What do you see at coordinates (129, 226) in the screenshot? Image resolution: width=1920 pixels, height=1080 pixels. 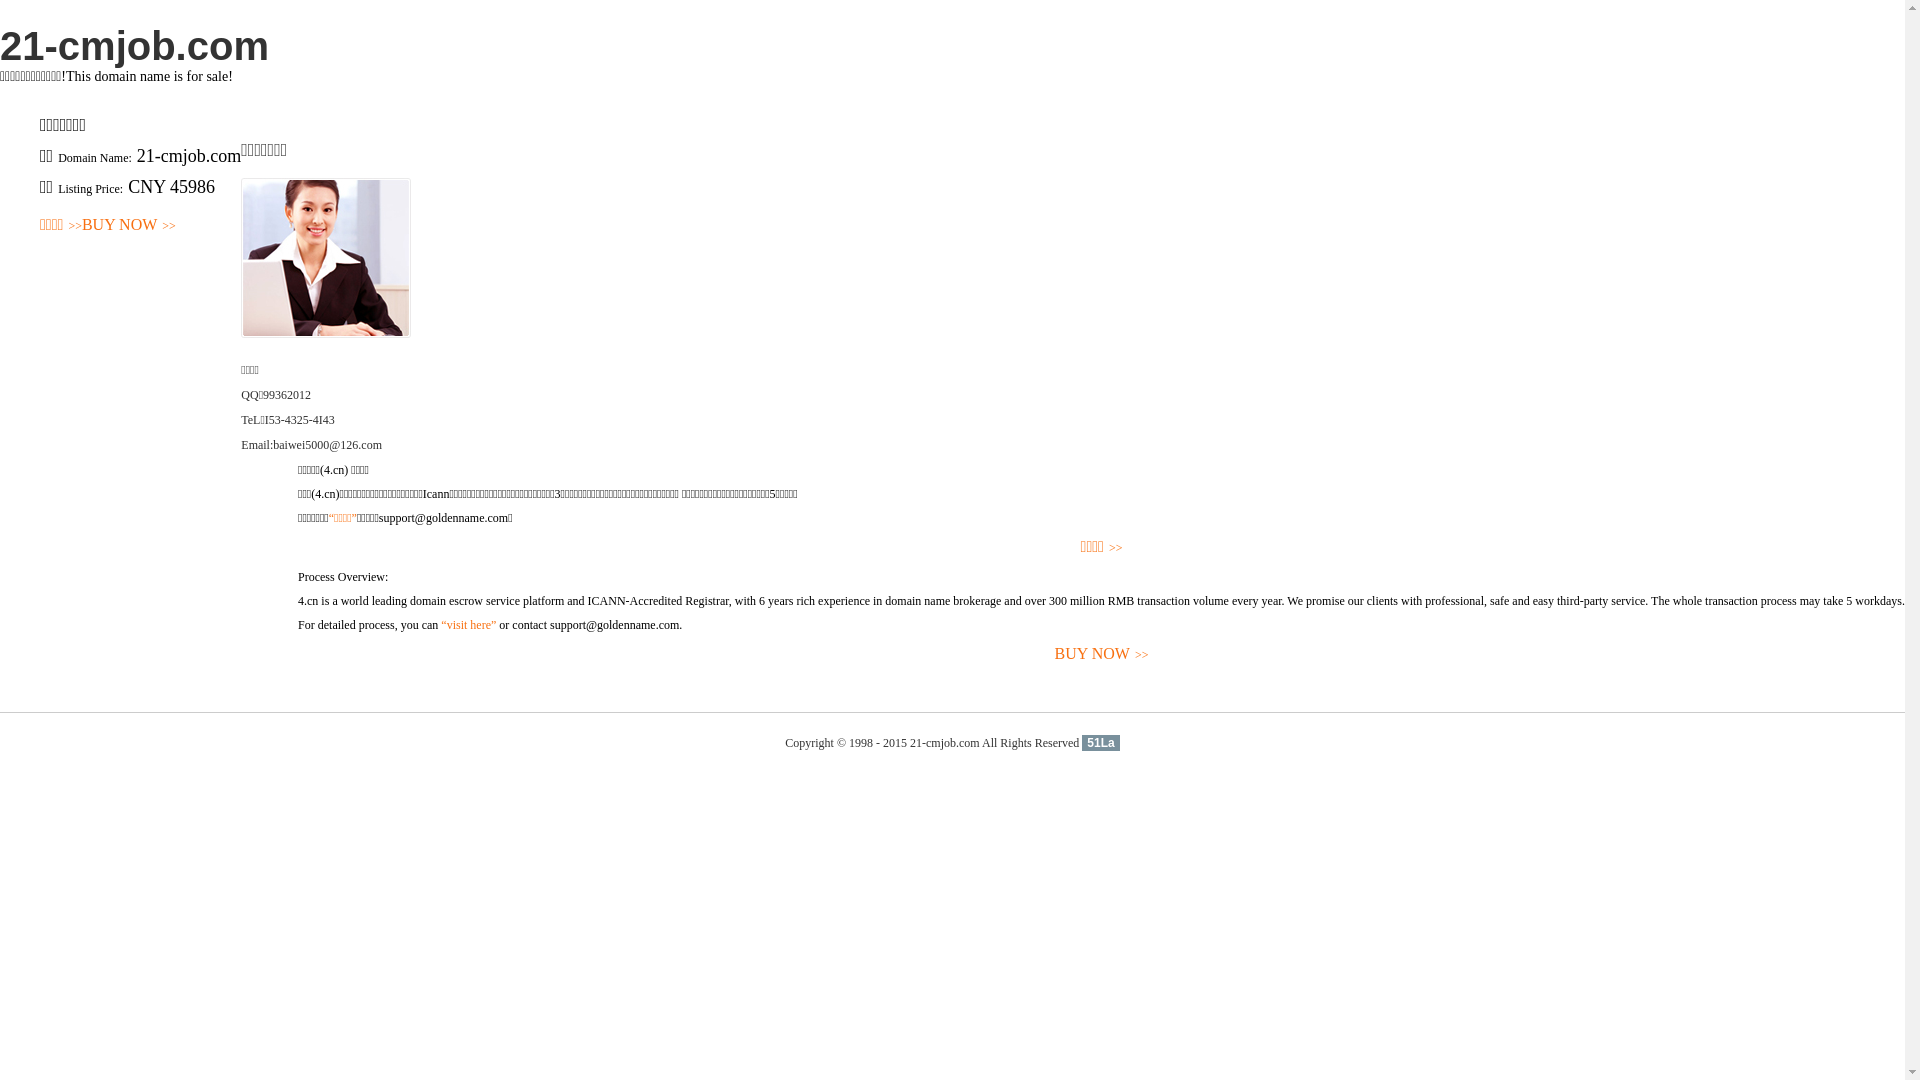 I see `BUY NOW>>` at bounding box center [129, 226].